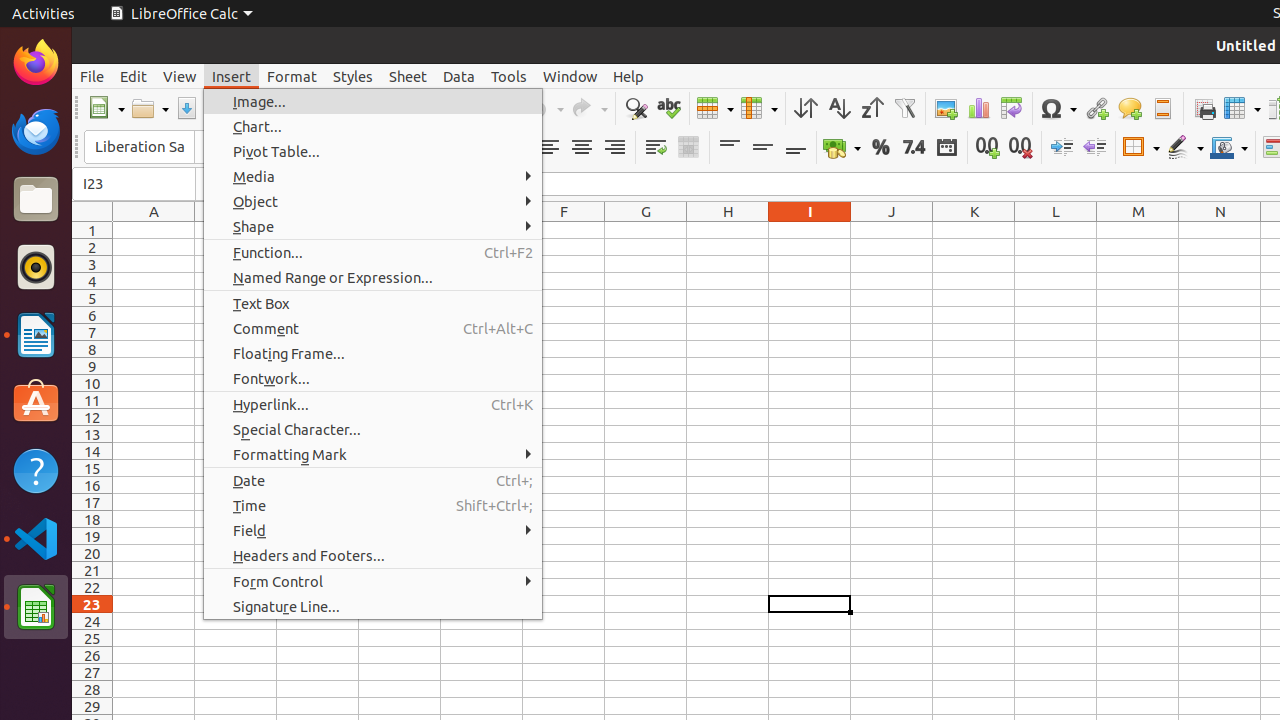 The width and height of the screenshot is (1280, 720). I want to click on Form Control, so click(373, 582).